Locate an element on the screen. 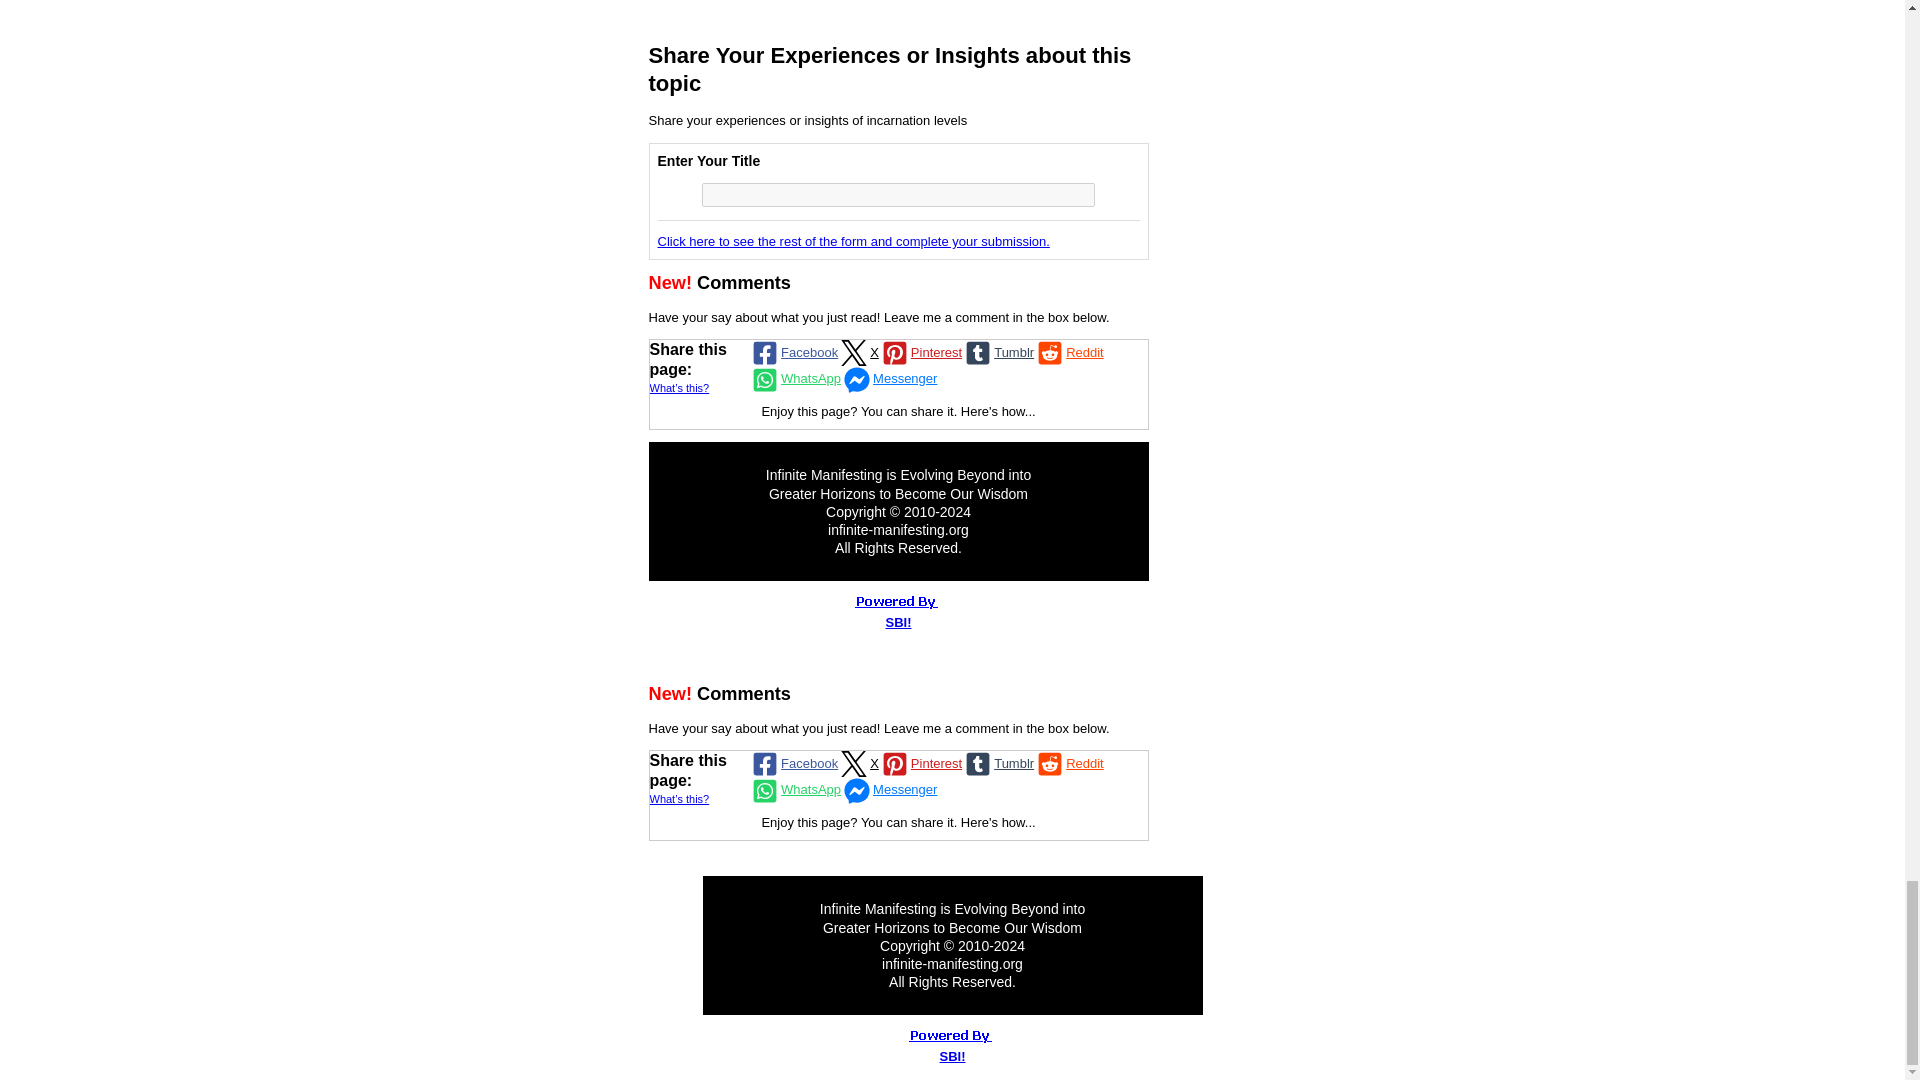 The width and height of the screenshot is (1920, 1080). Reddit is located at coordinates (1069, 354).